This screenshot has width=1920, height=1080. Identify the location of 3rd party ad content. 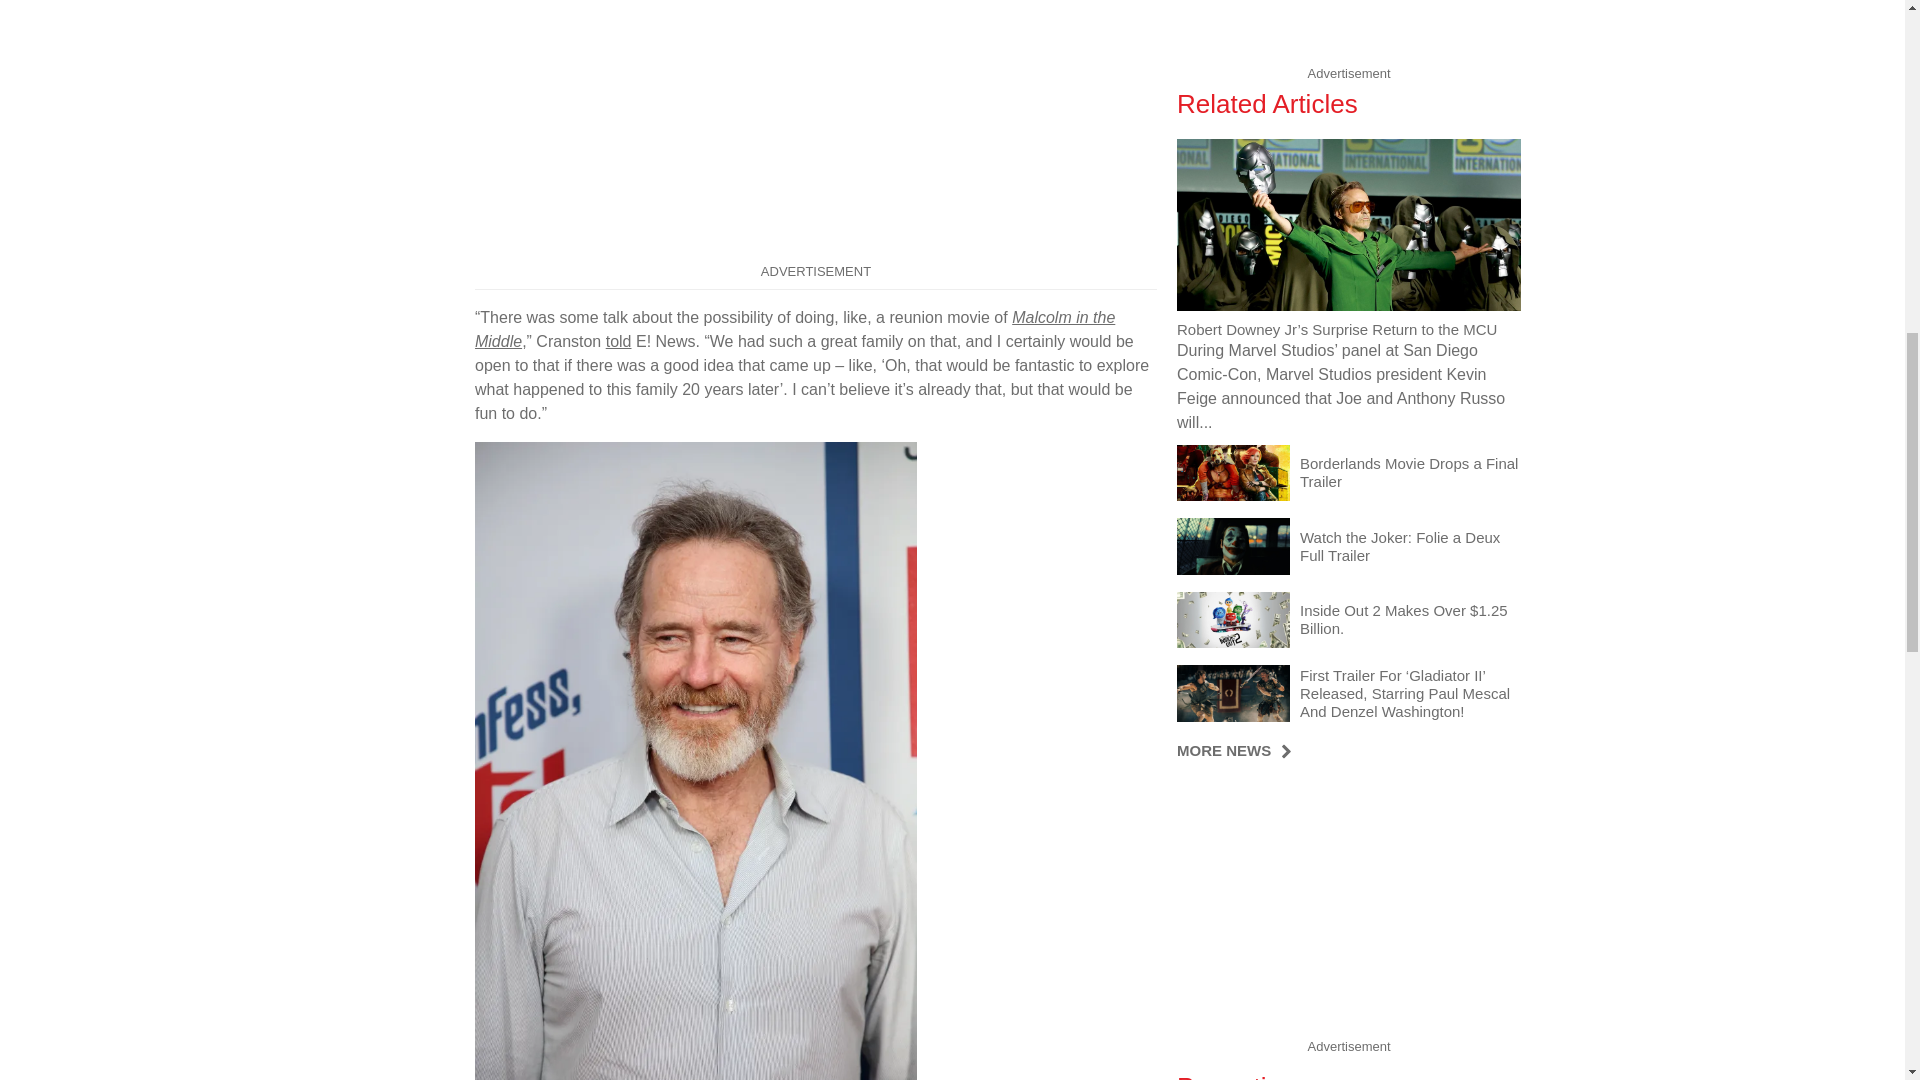
(816, 130).